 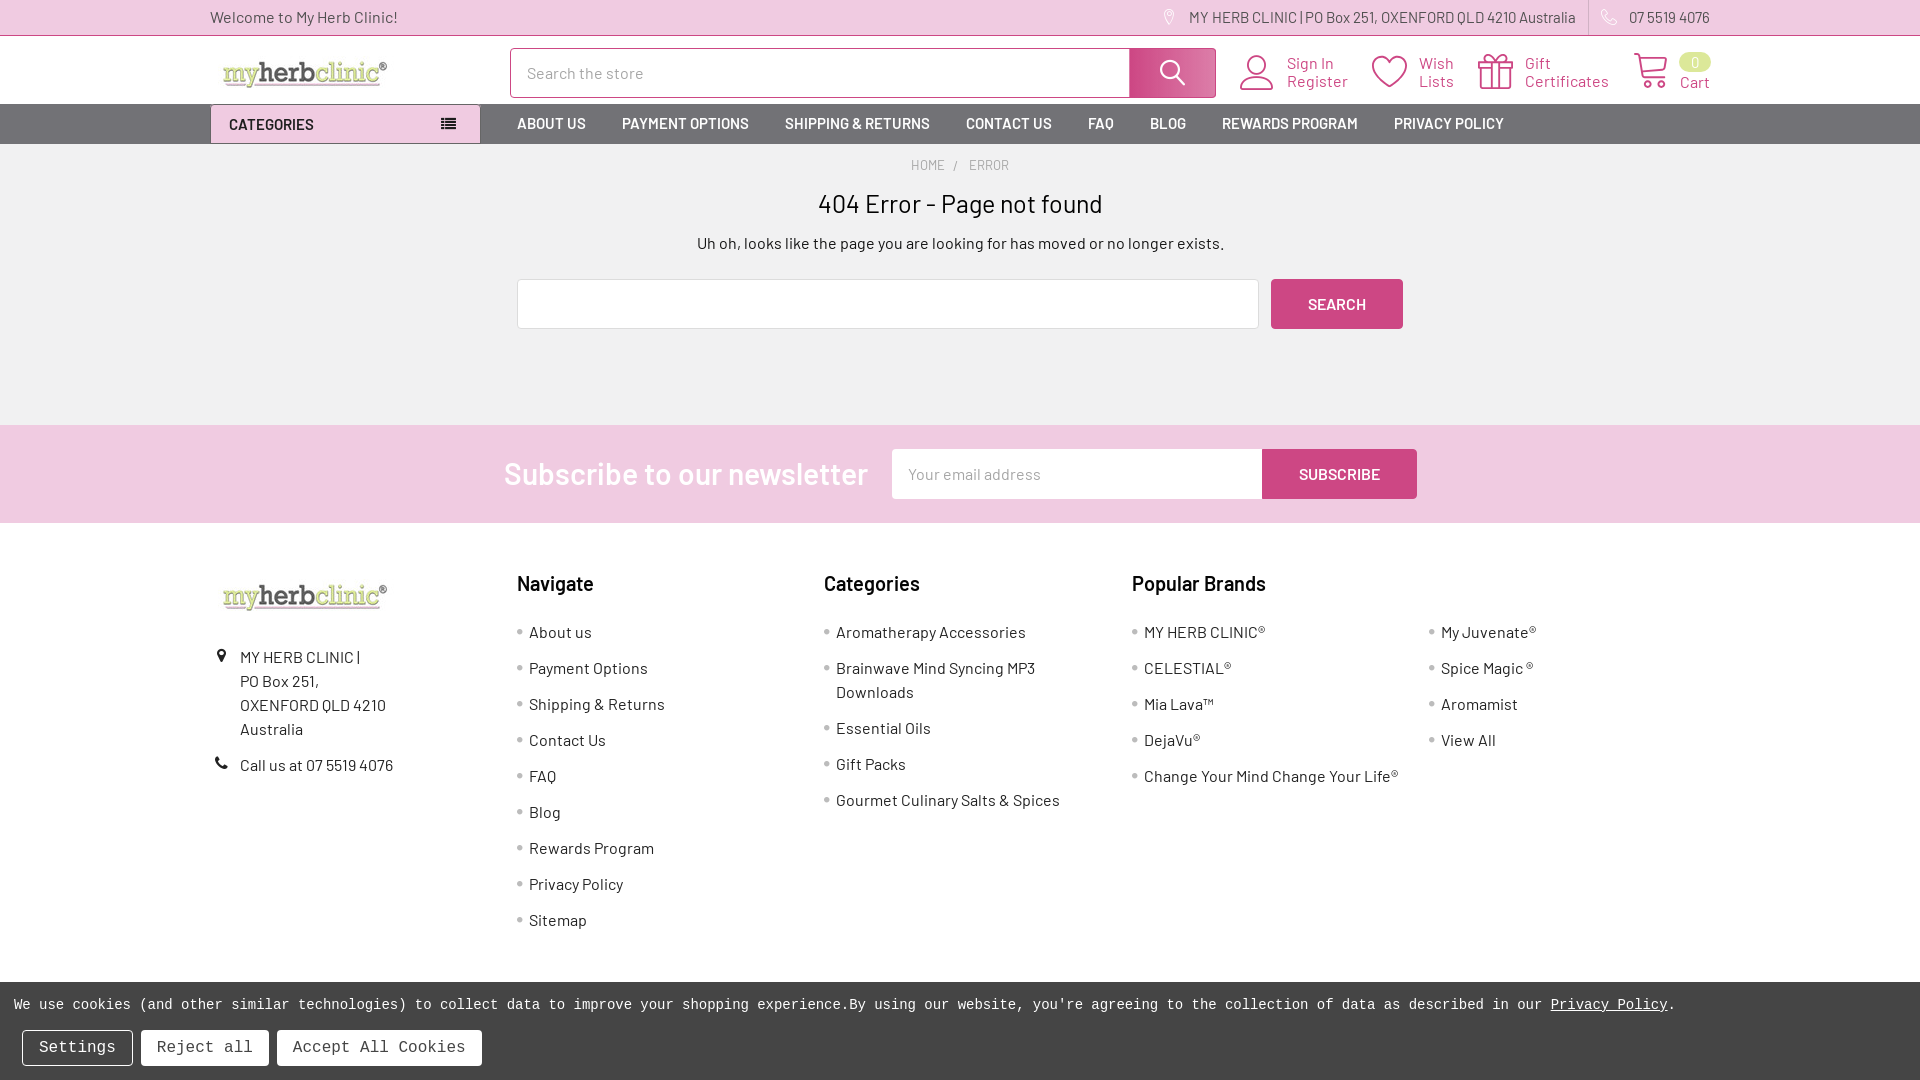 What do you see at coordinates (576, 884) in the screenshot?
I see `Privacy Policy` at bounding box center [576, 884].